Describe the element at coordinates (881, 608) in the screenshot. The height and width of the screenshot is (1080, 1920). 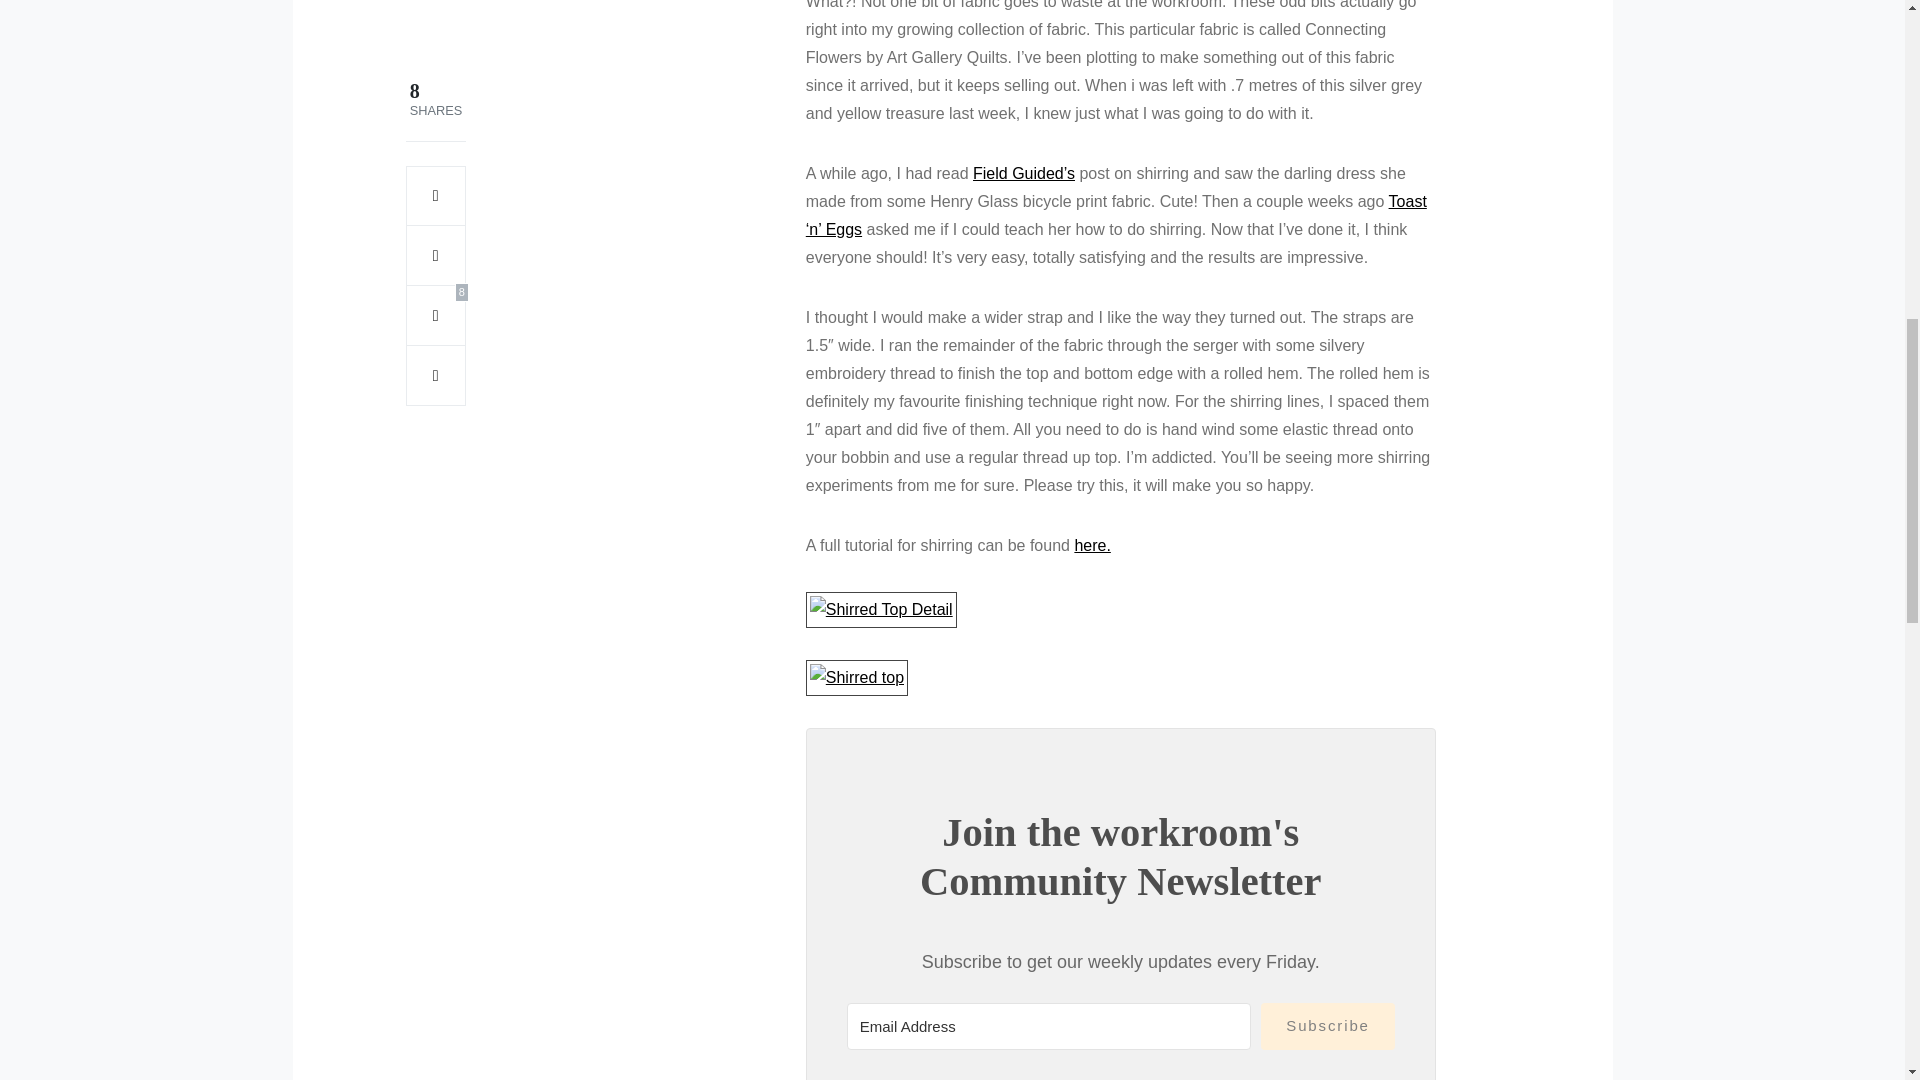
I see `Shirred Top Detail by the workroom, on Flickr` at that location.